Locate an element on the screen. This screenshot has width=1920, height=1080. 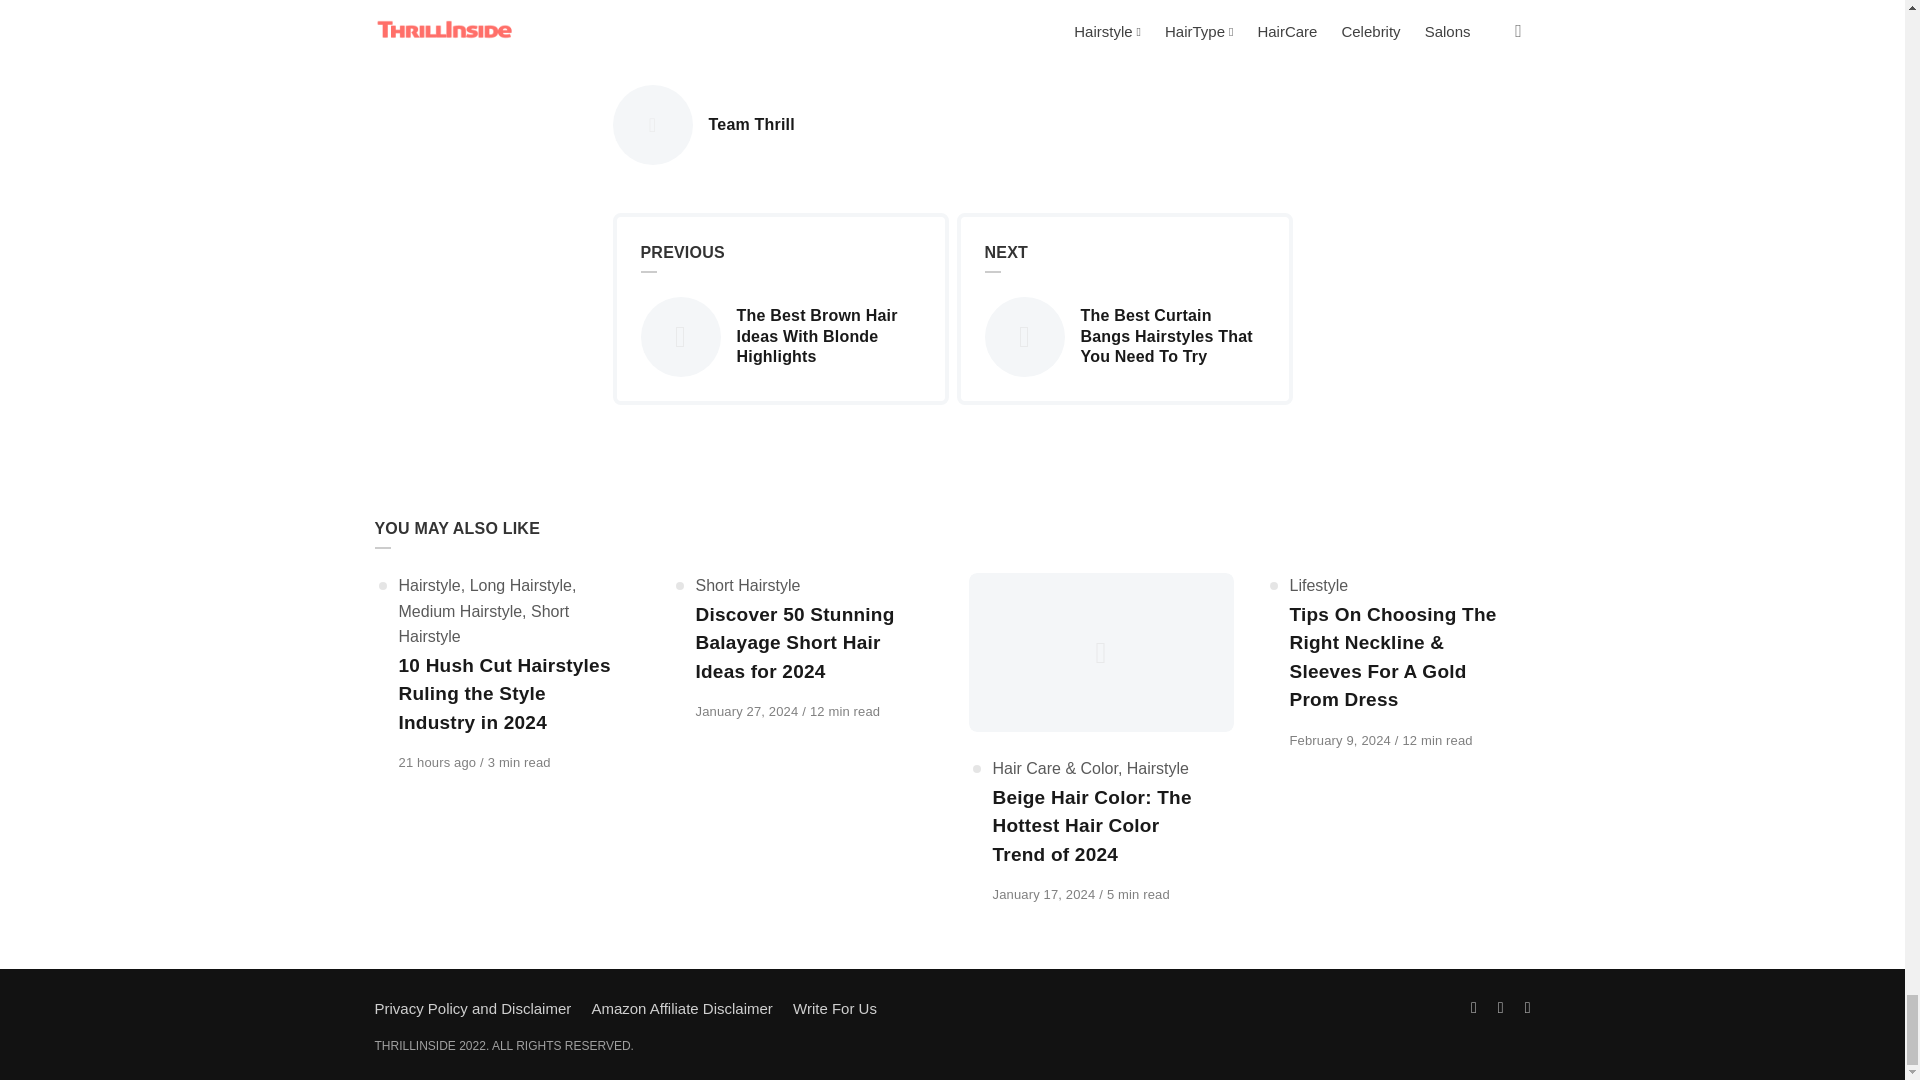
April 19, 2024 is located at coordinates (438, 762).